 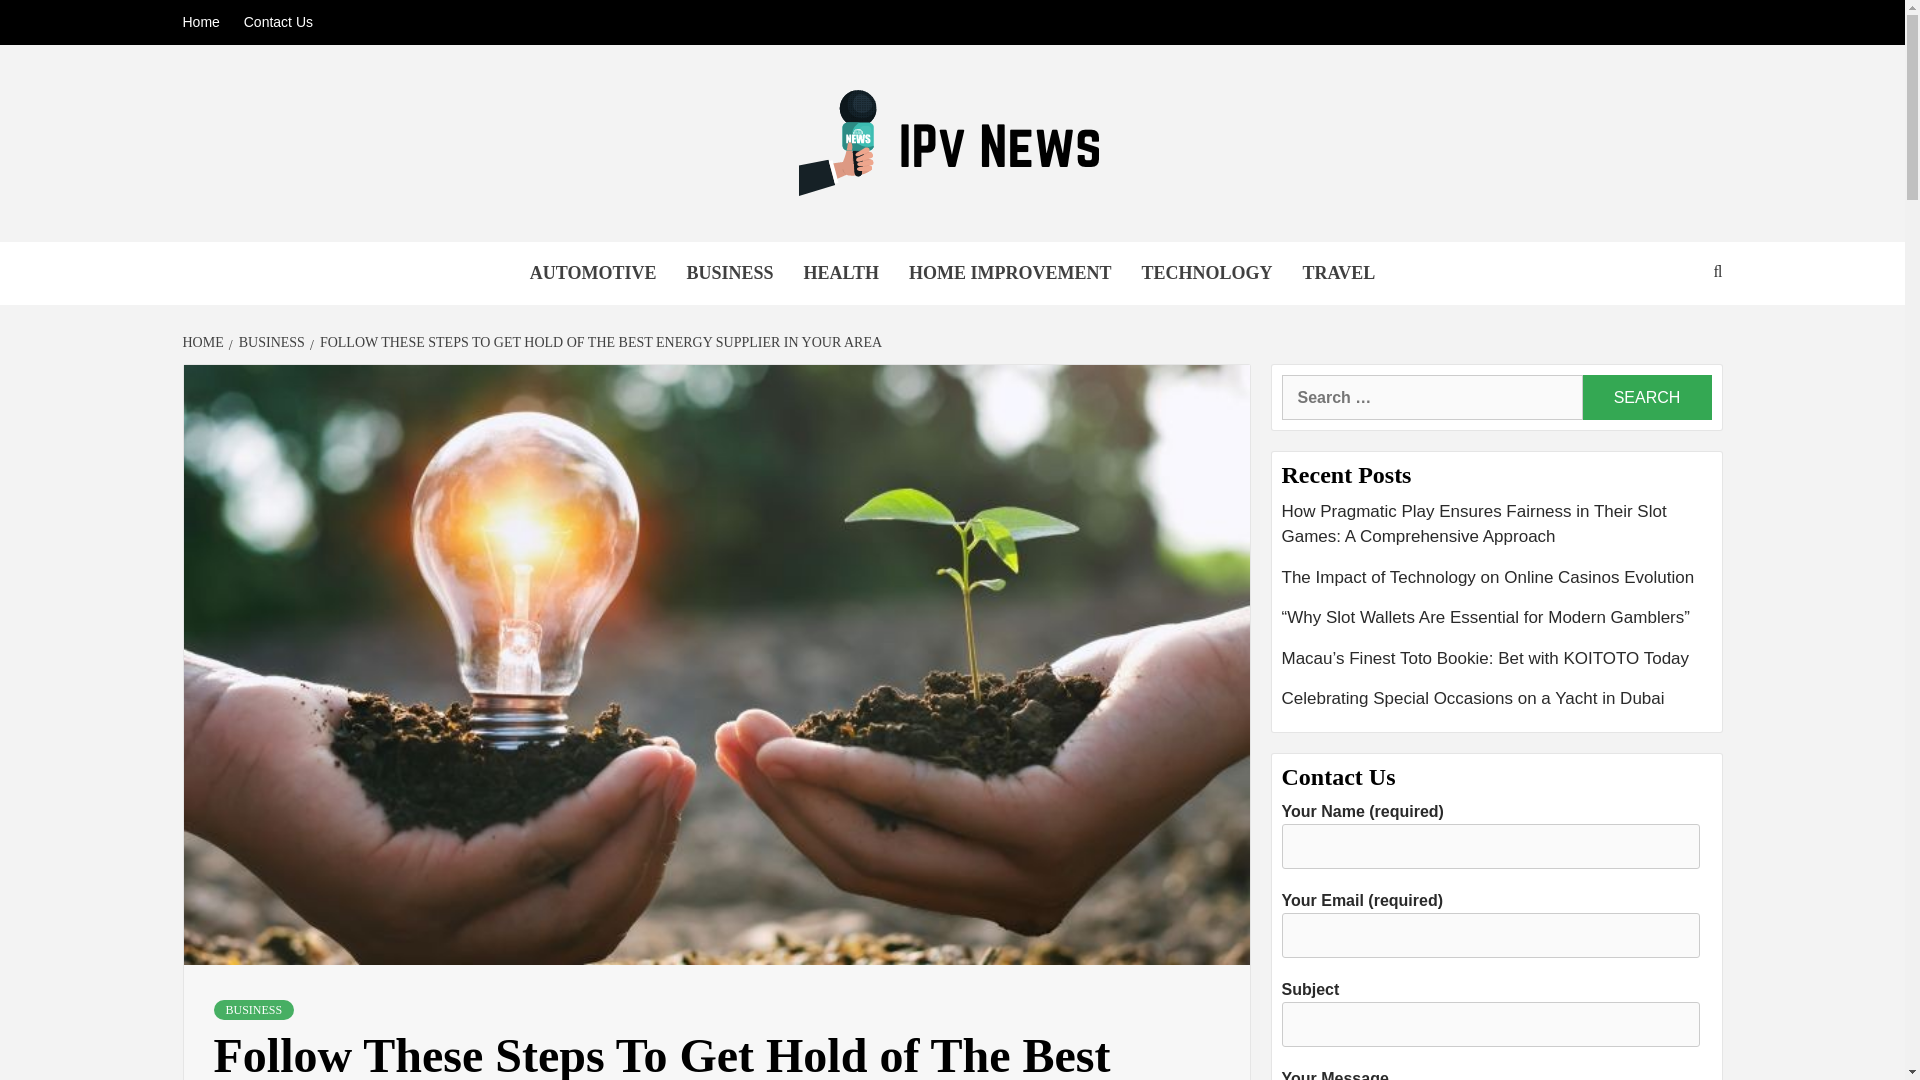 I want to click on IPV NEWS, so click(x=432, y=249).